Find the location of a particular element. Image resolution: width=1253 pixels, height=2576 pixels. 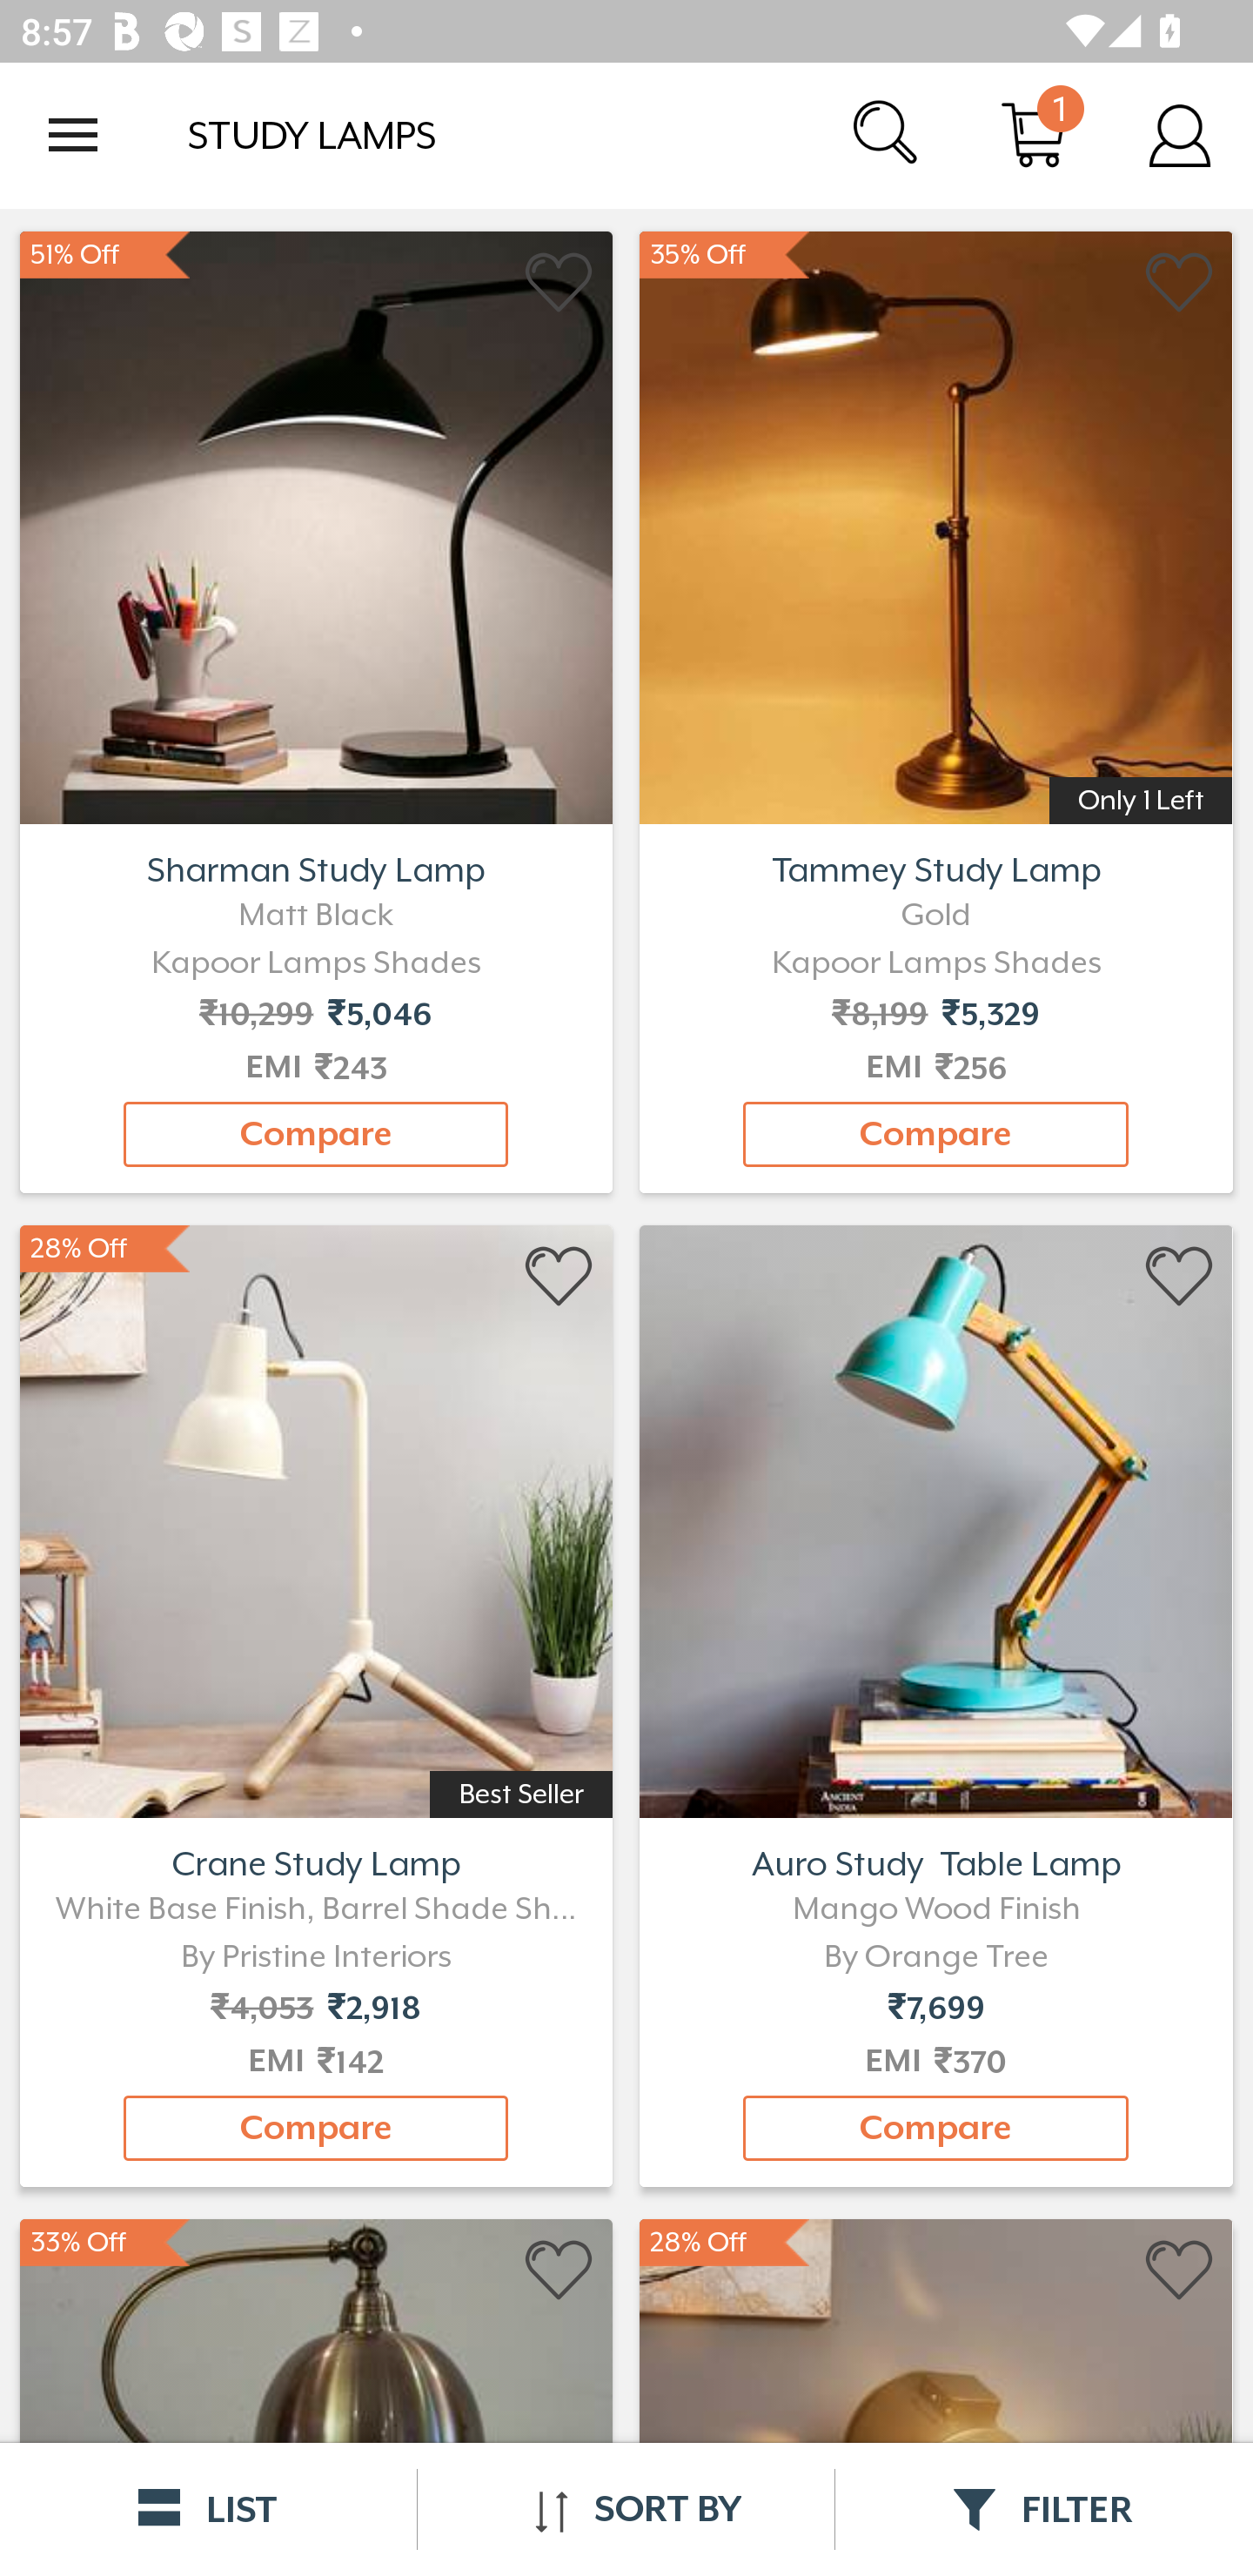

 LIST is located at coordinates (209, 2509).